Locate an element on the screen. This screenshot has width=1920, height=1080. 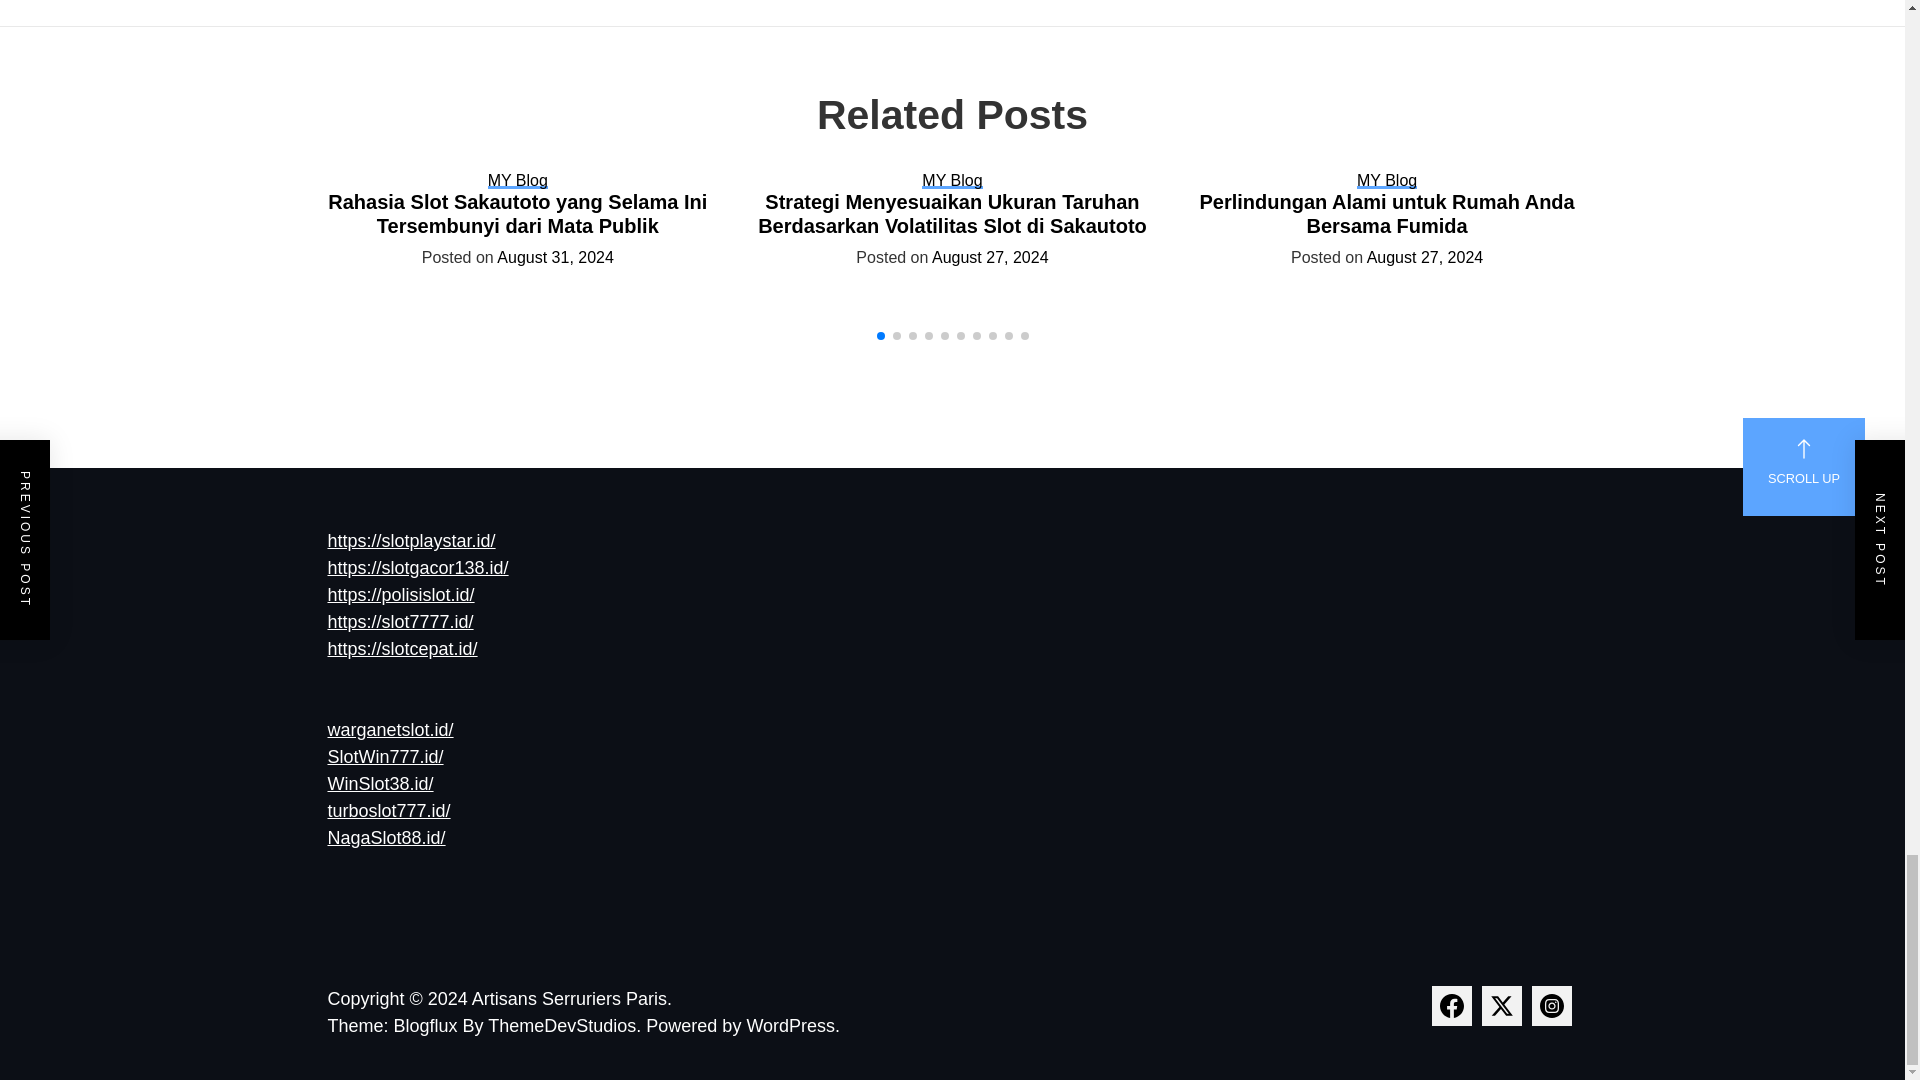
ThemeDevStudios is located at coordinates (566, 1026).